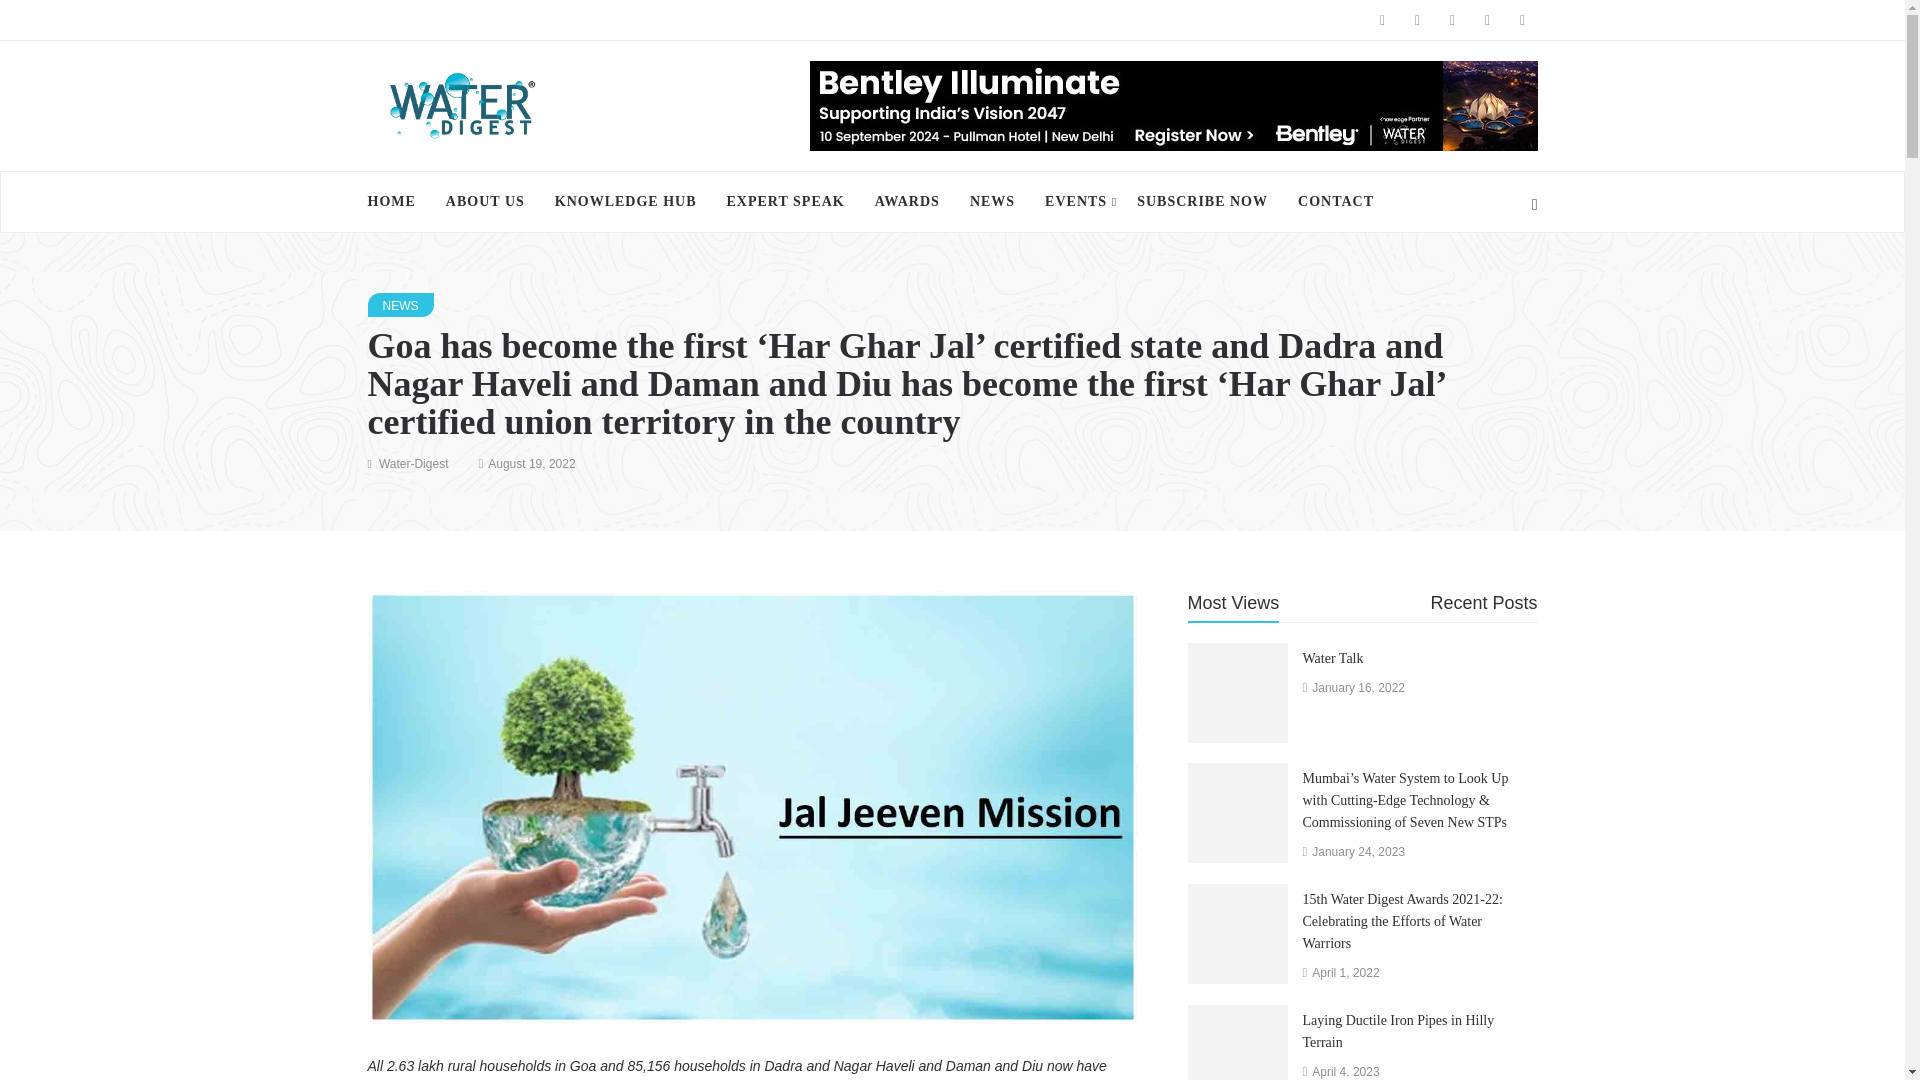  What do you see at coordinates (400, 304) in the screenshot?
I see `NEWS` at bounding box center [400, 304].